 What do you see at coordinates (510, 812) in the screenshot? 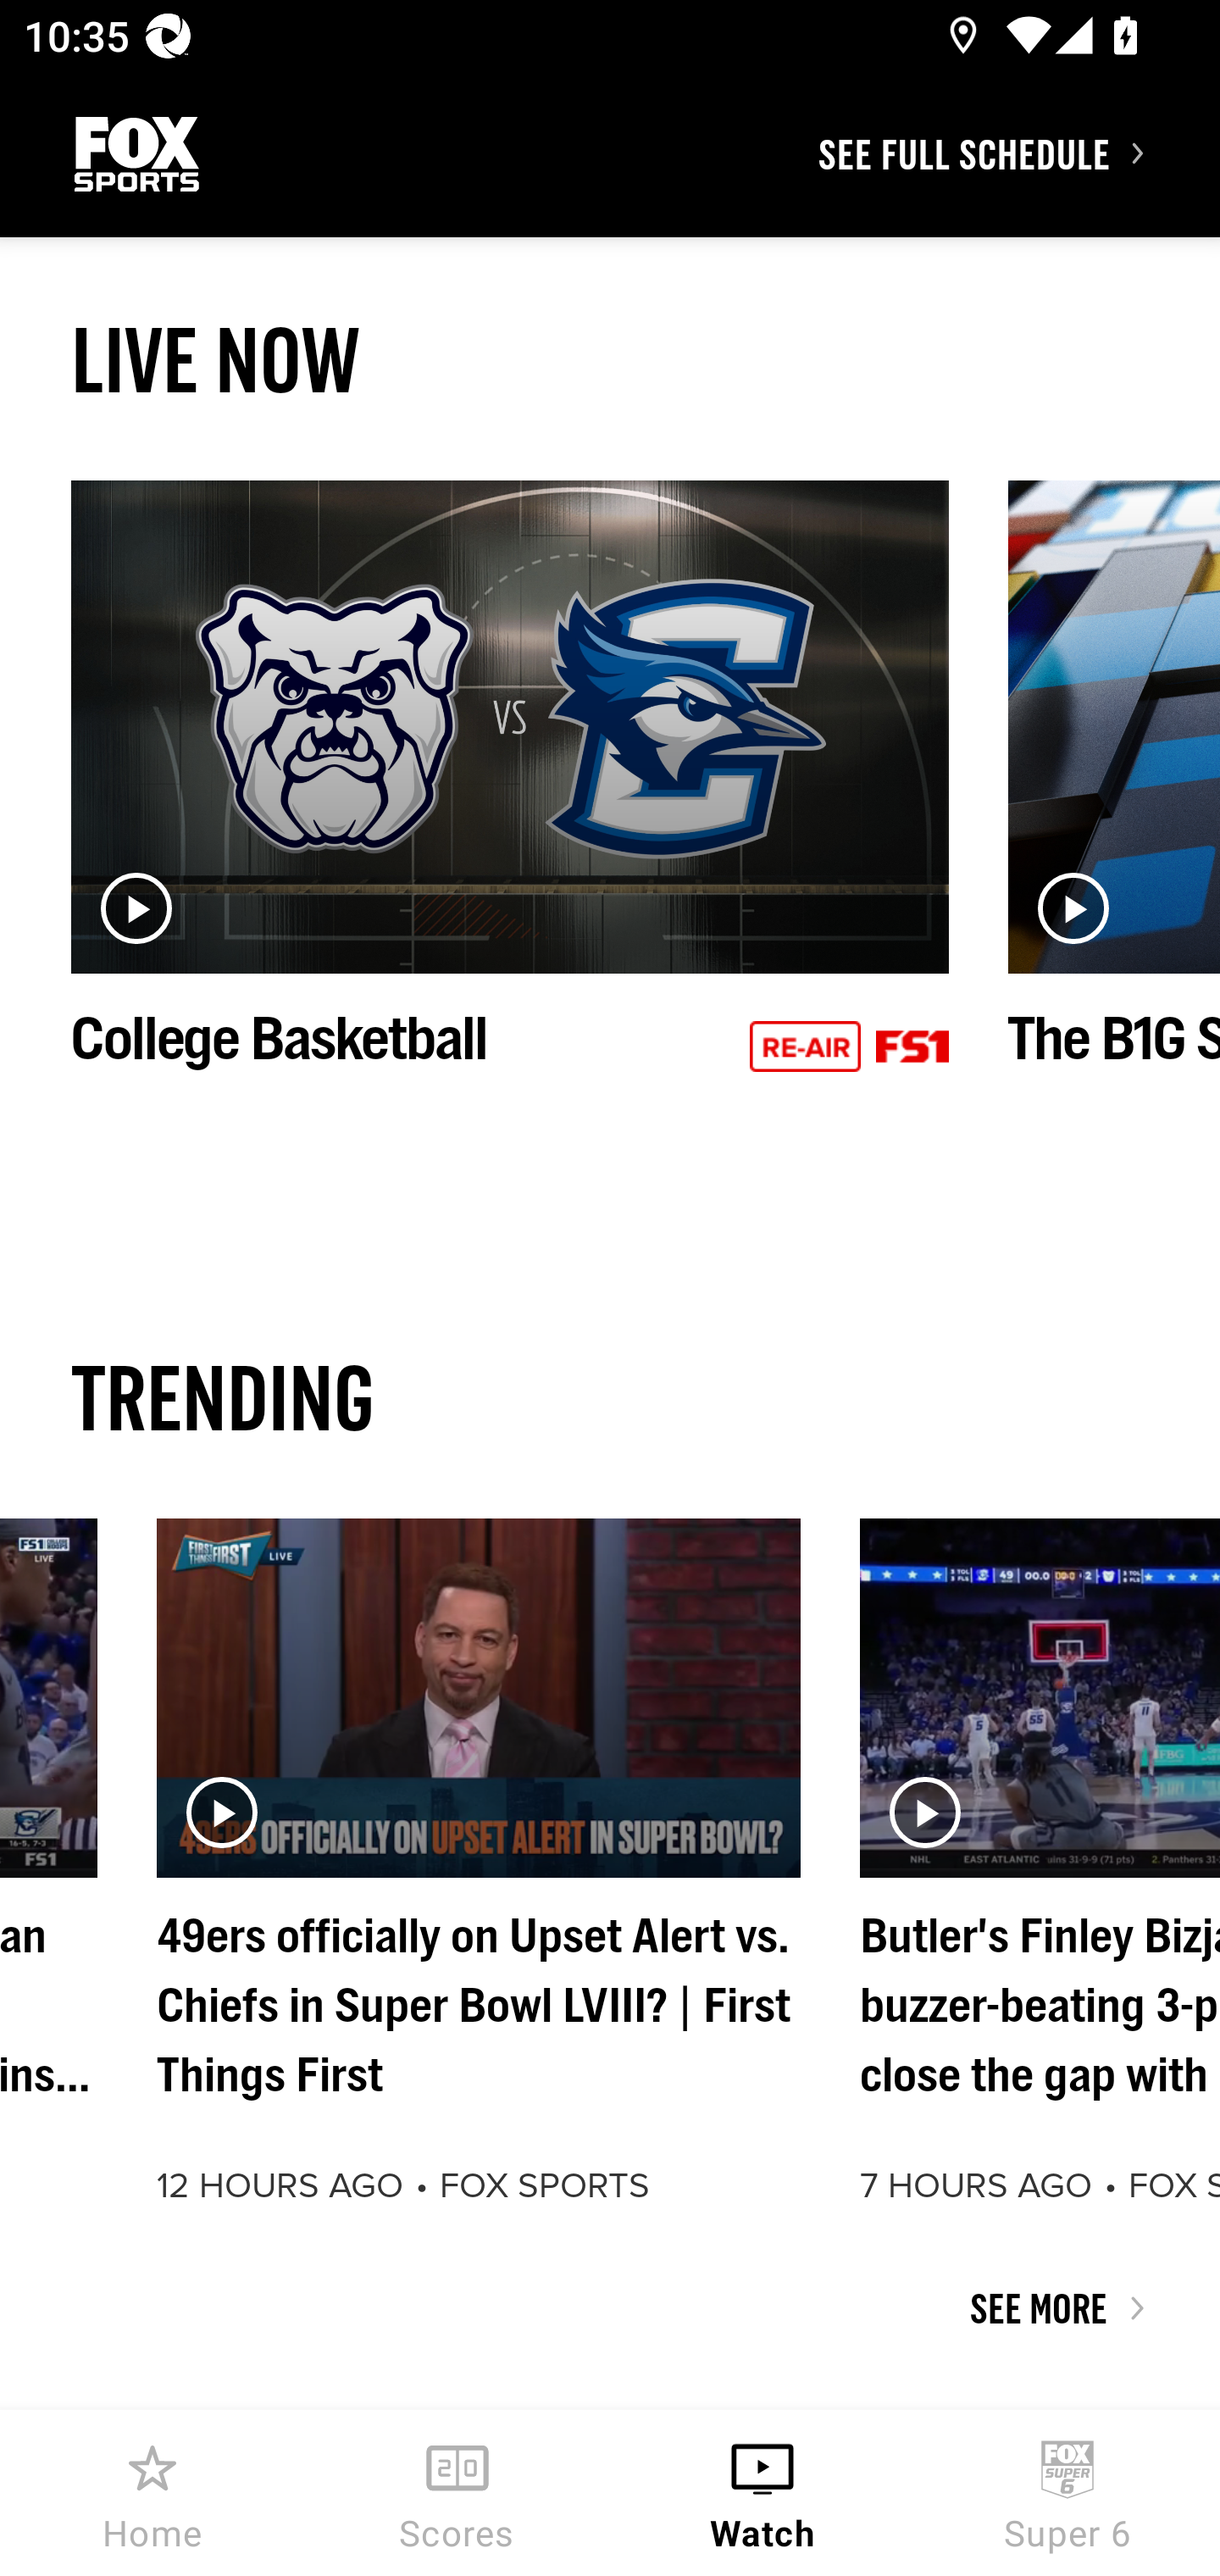
I see `College Basketball` at bounding box center [510, 812].